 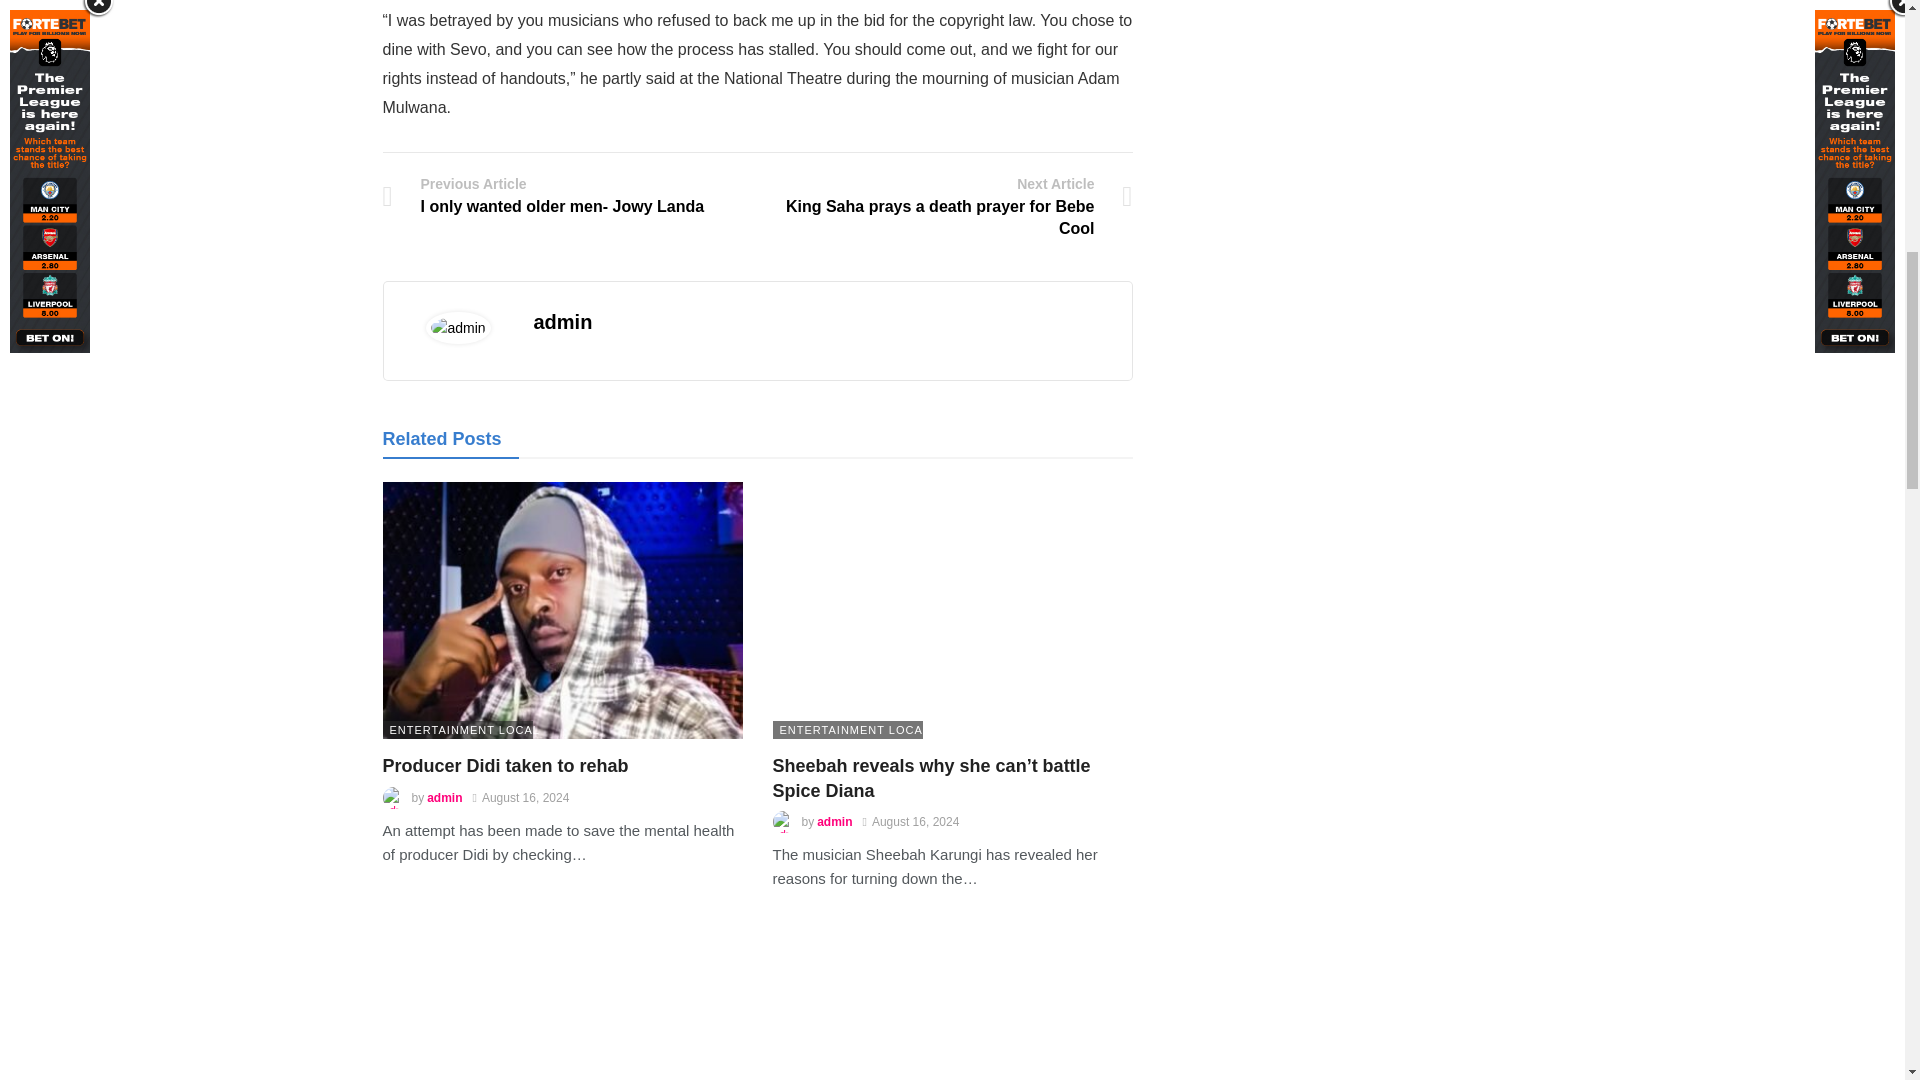 I want to click on ENTERTAINMENT LOCAL, so click(x=444, y=797).